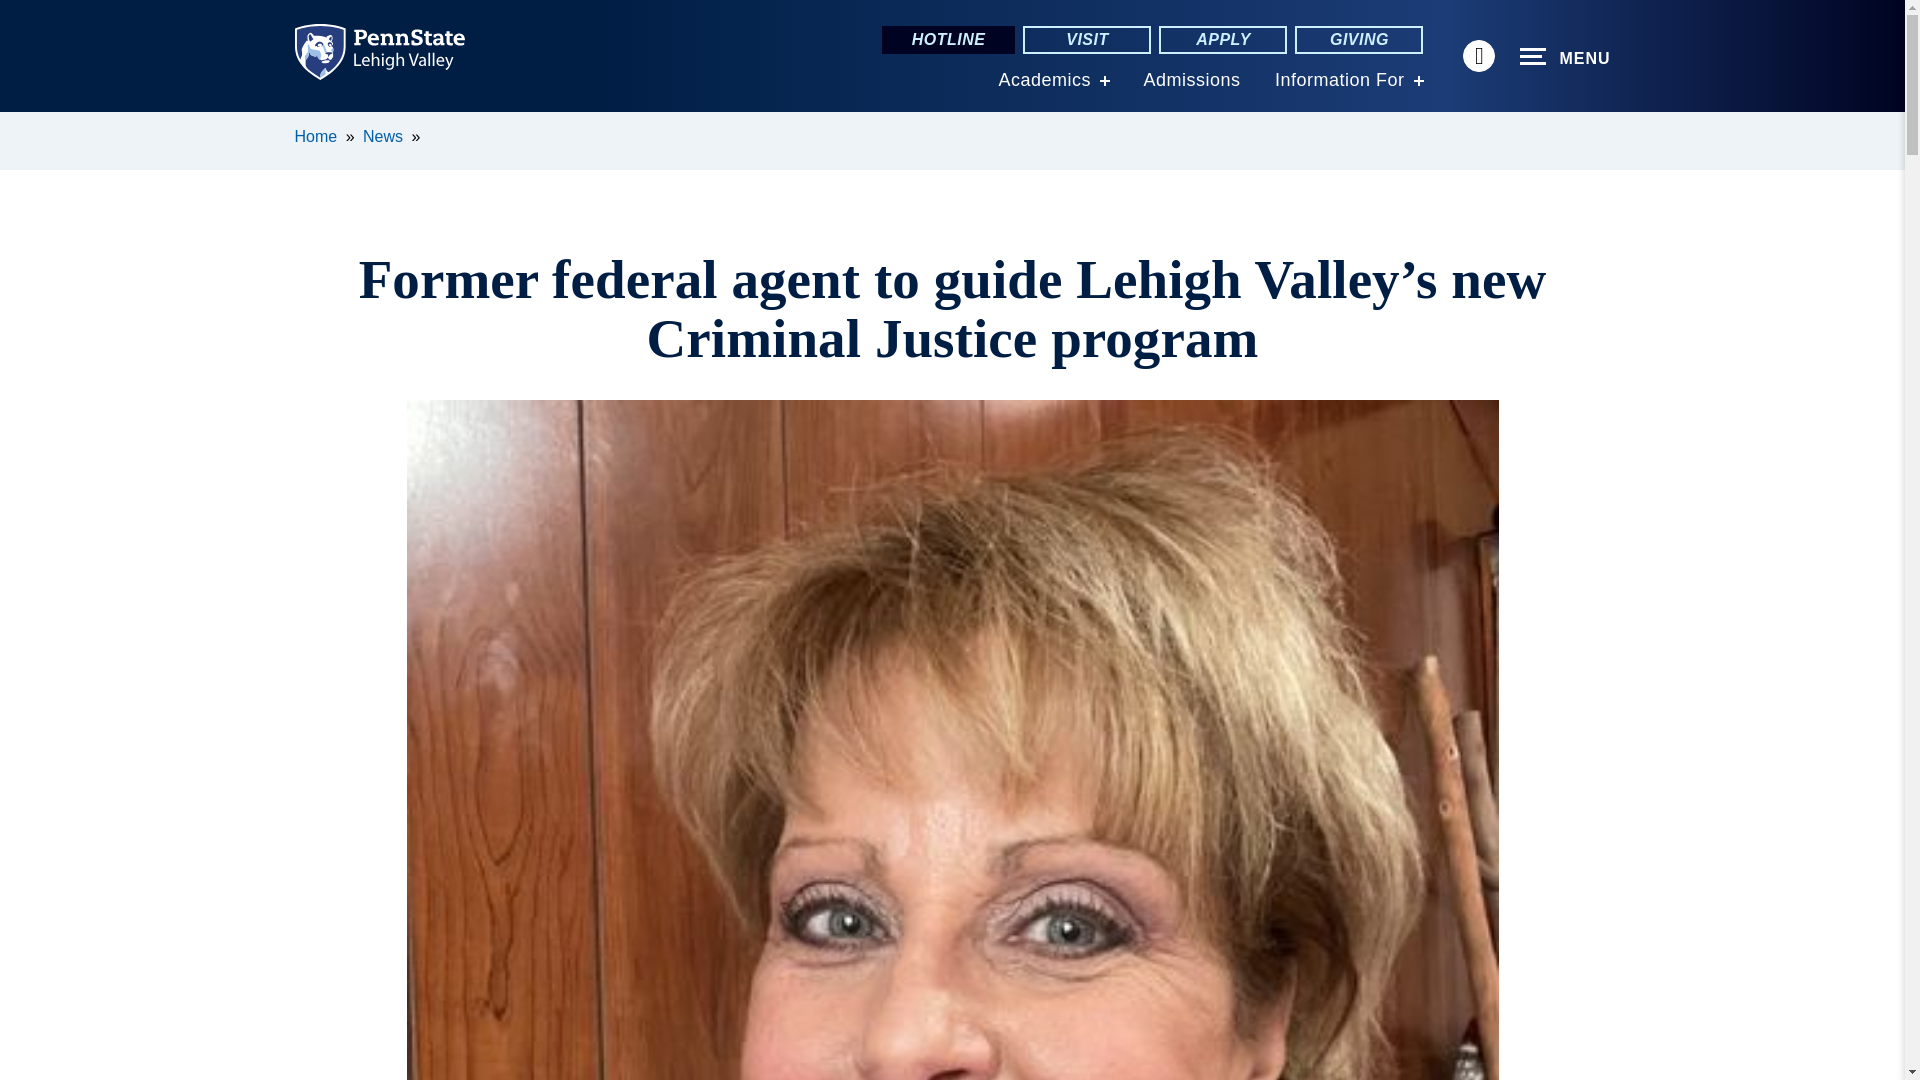 This screenshot has height=1080, width=1920. What do you see at coordinates (948, 40) in the screenshot?
I see `HOTLINE` at bounding box center [948, 40].